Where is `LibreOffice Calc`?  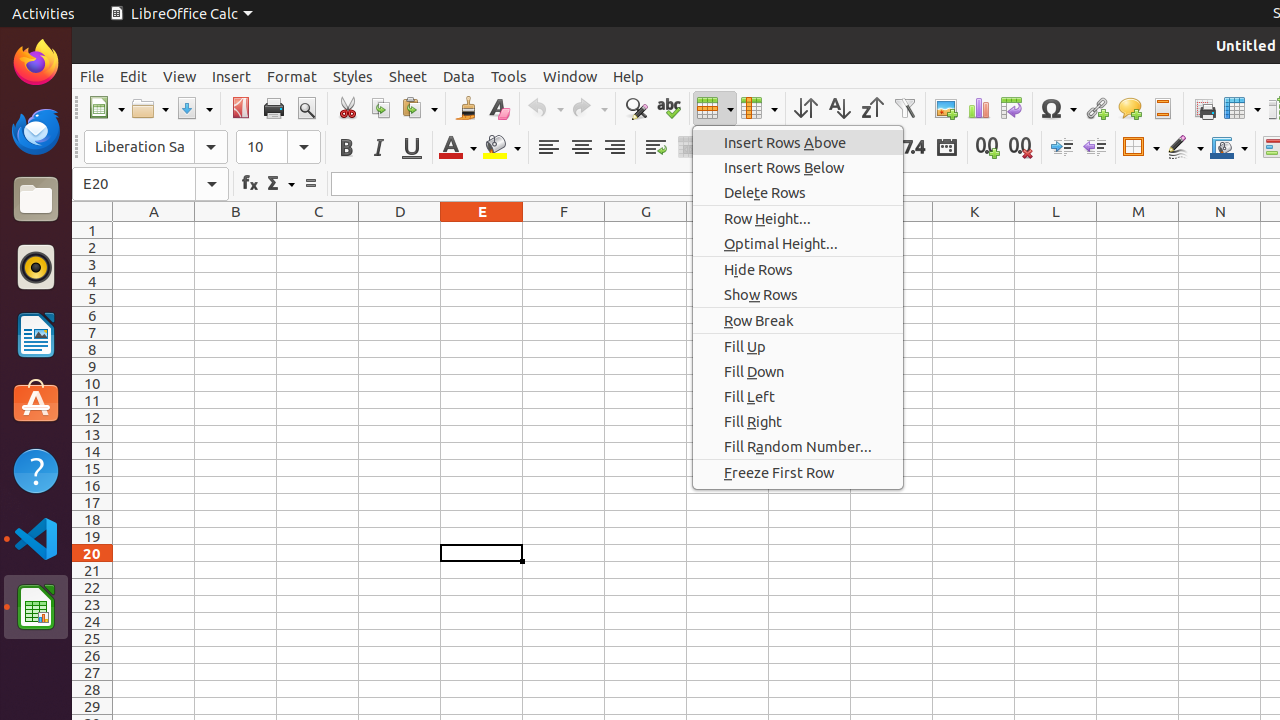 LibreOffice Calc is located at coordinates (181, 14).